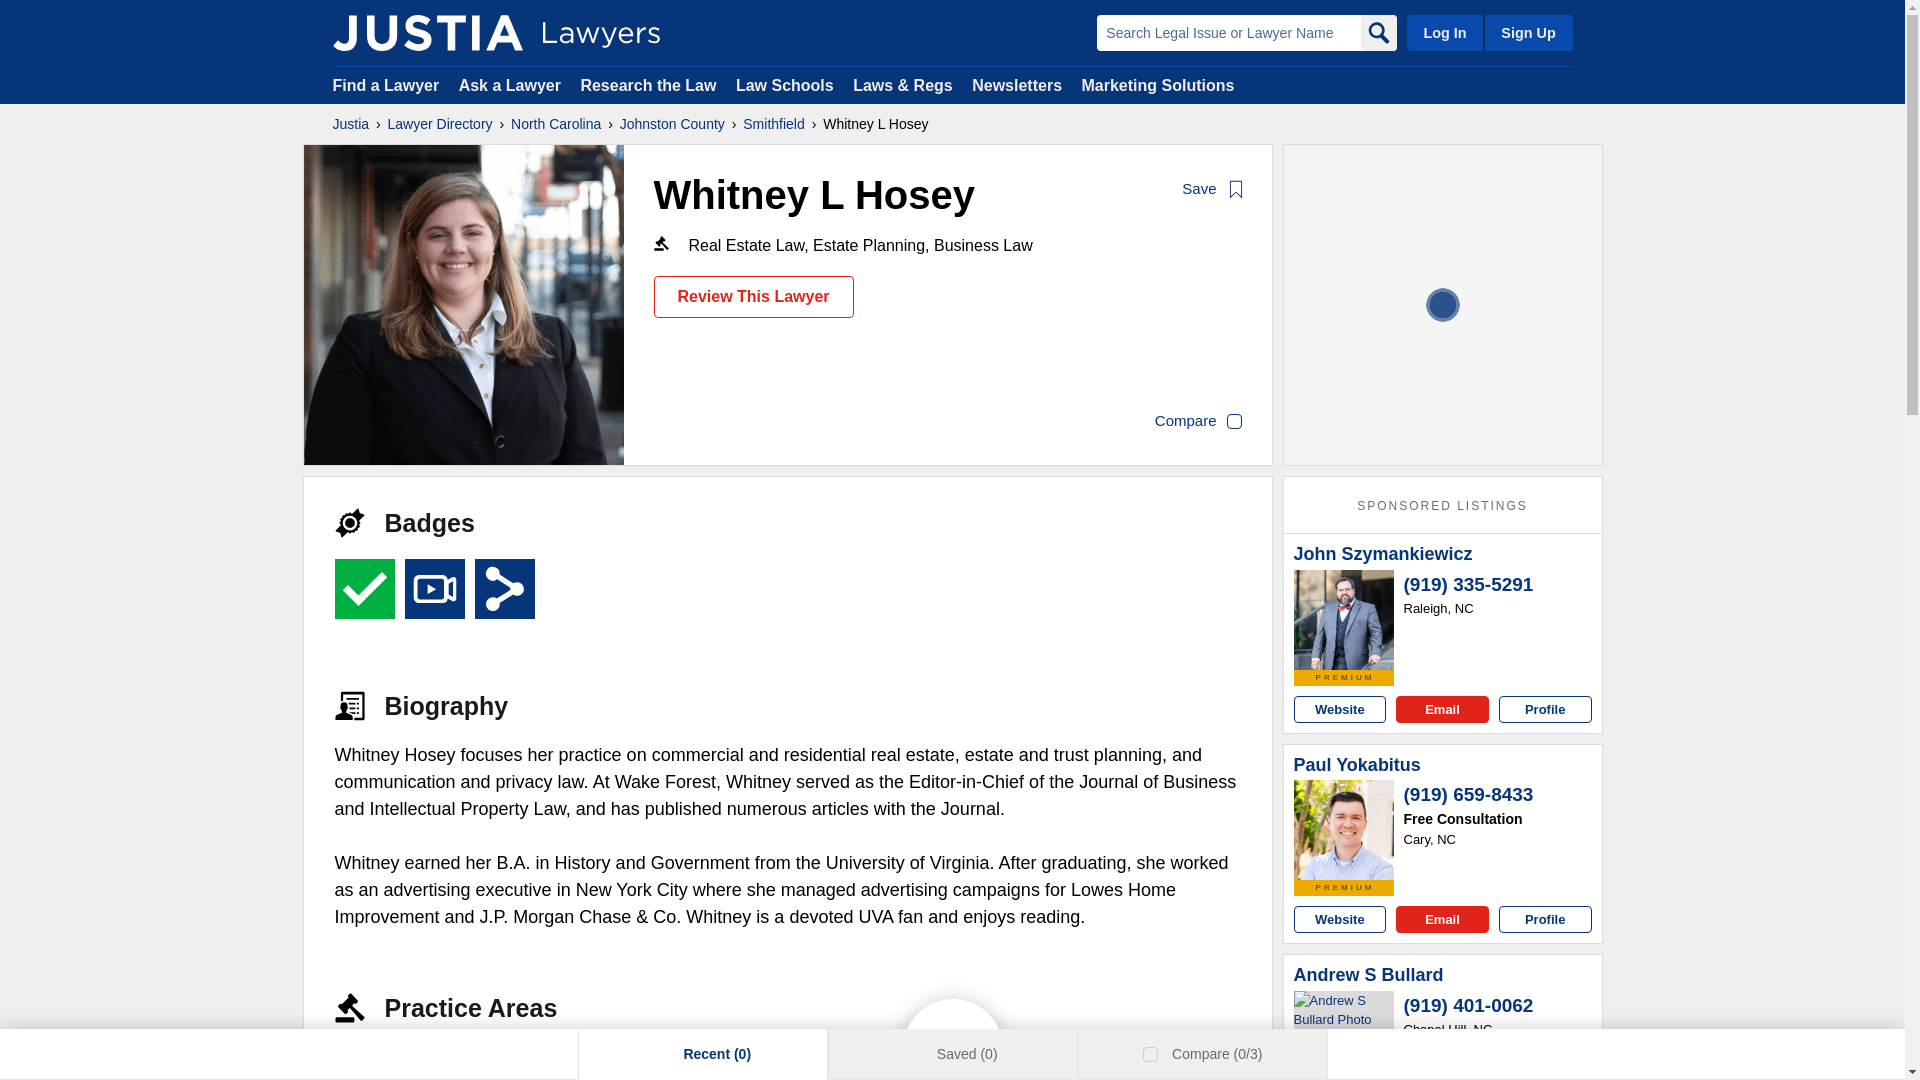  What do you see at coordinates (672, 124) in the screenshot?
I see `Johnston County` at bounding box center [672, 124].